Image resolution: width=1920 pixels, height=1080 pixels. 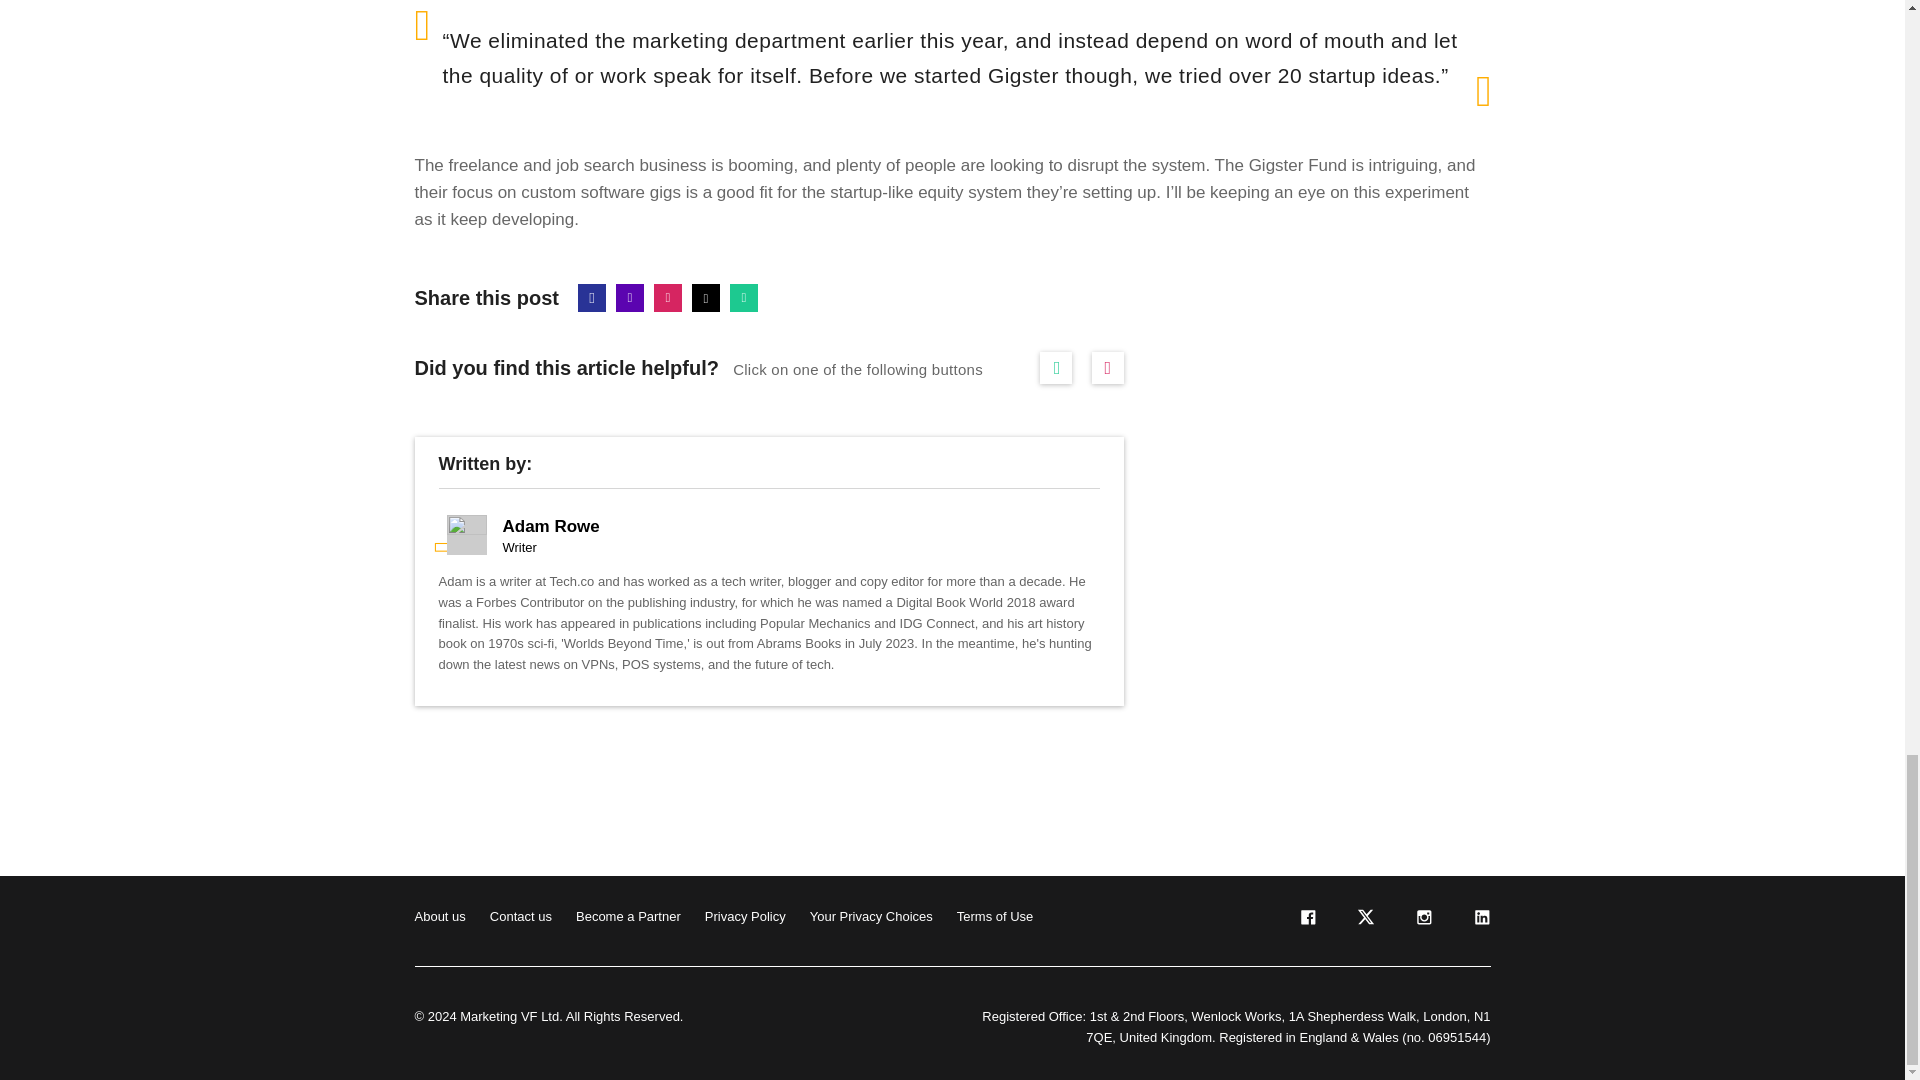 What do you see at coordinates (668, 298) in the screenshot?
I see `Flipboard` at bounding box center [668, 298].